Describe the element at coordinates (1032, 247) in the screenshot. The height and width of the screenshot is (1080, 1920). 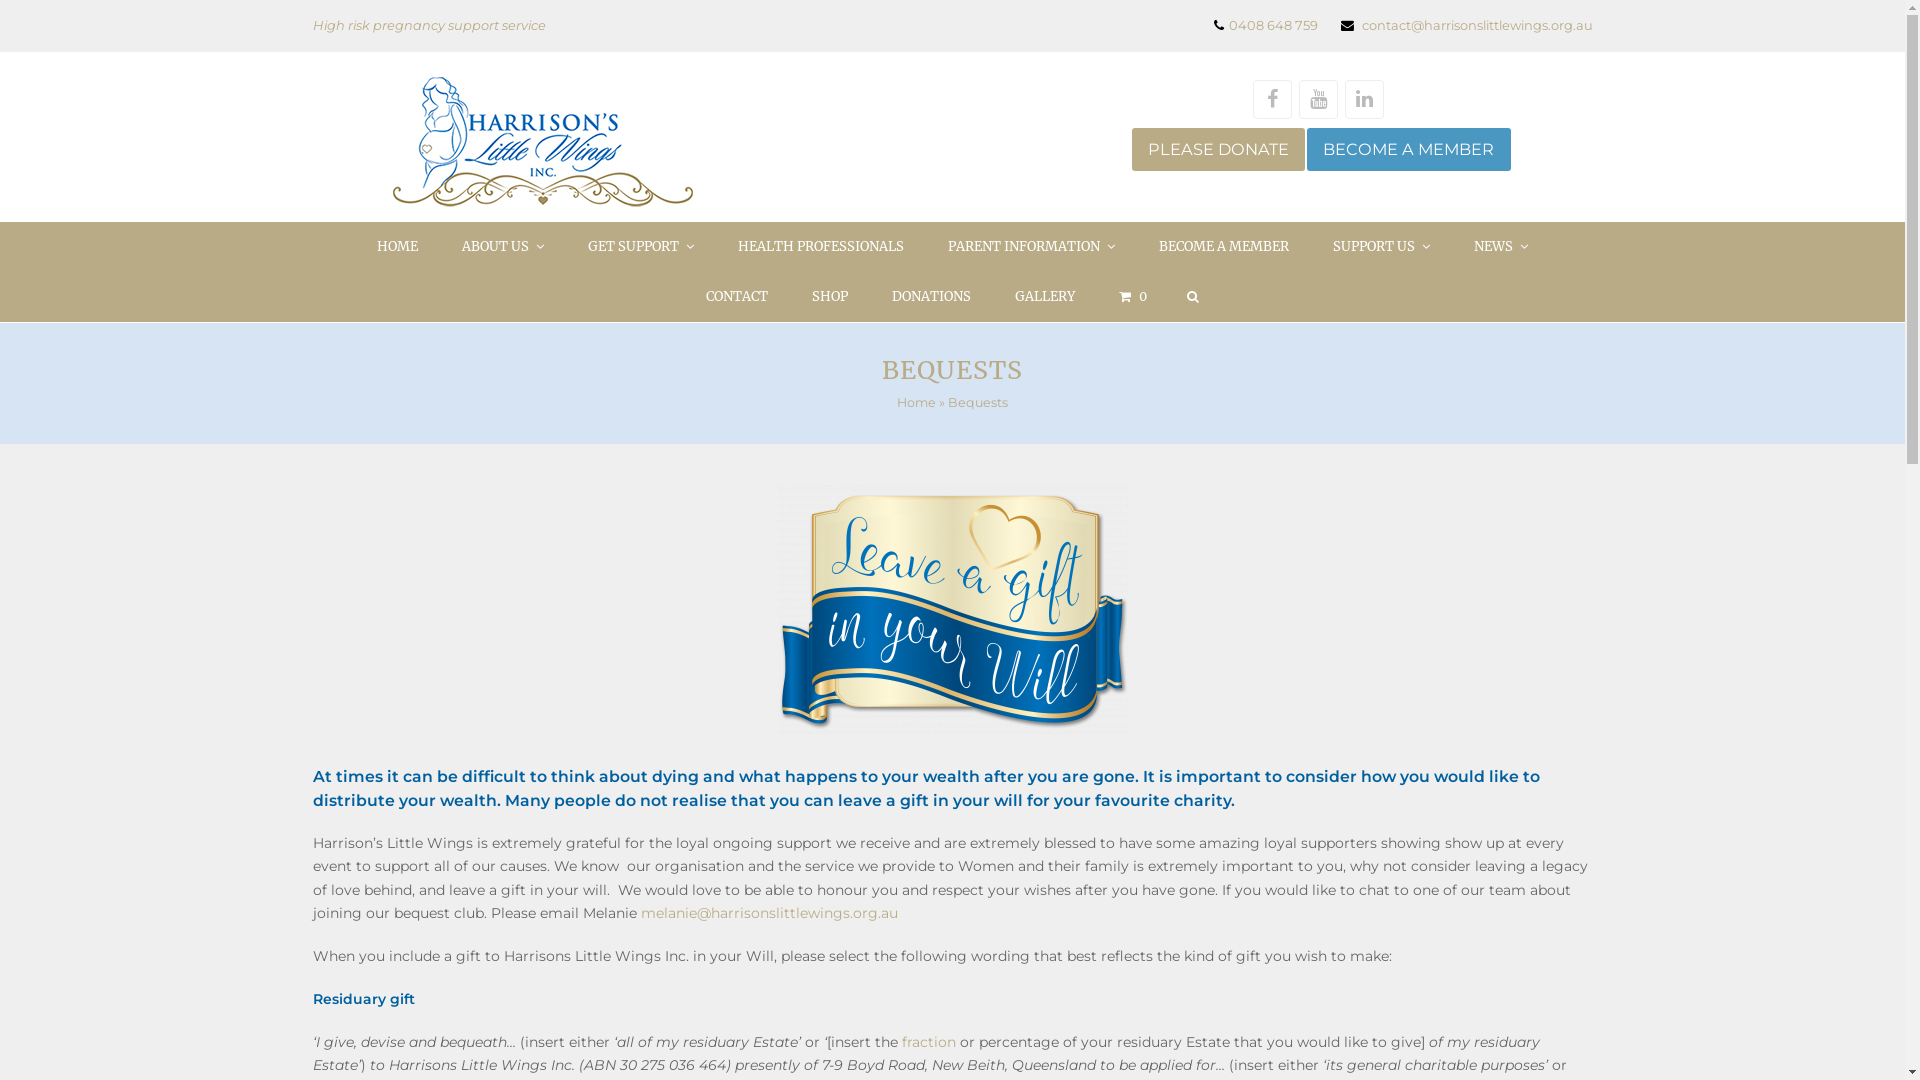
I see `PARENT INFORMATION` at that location.